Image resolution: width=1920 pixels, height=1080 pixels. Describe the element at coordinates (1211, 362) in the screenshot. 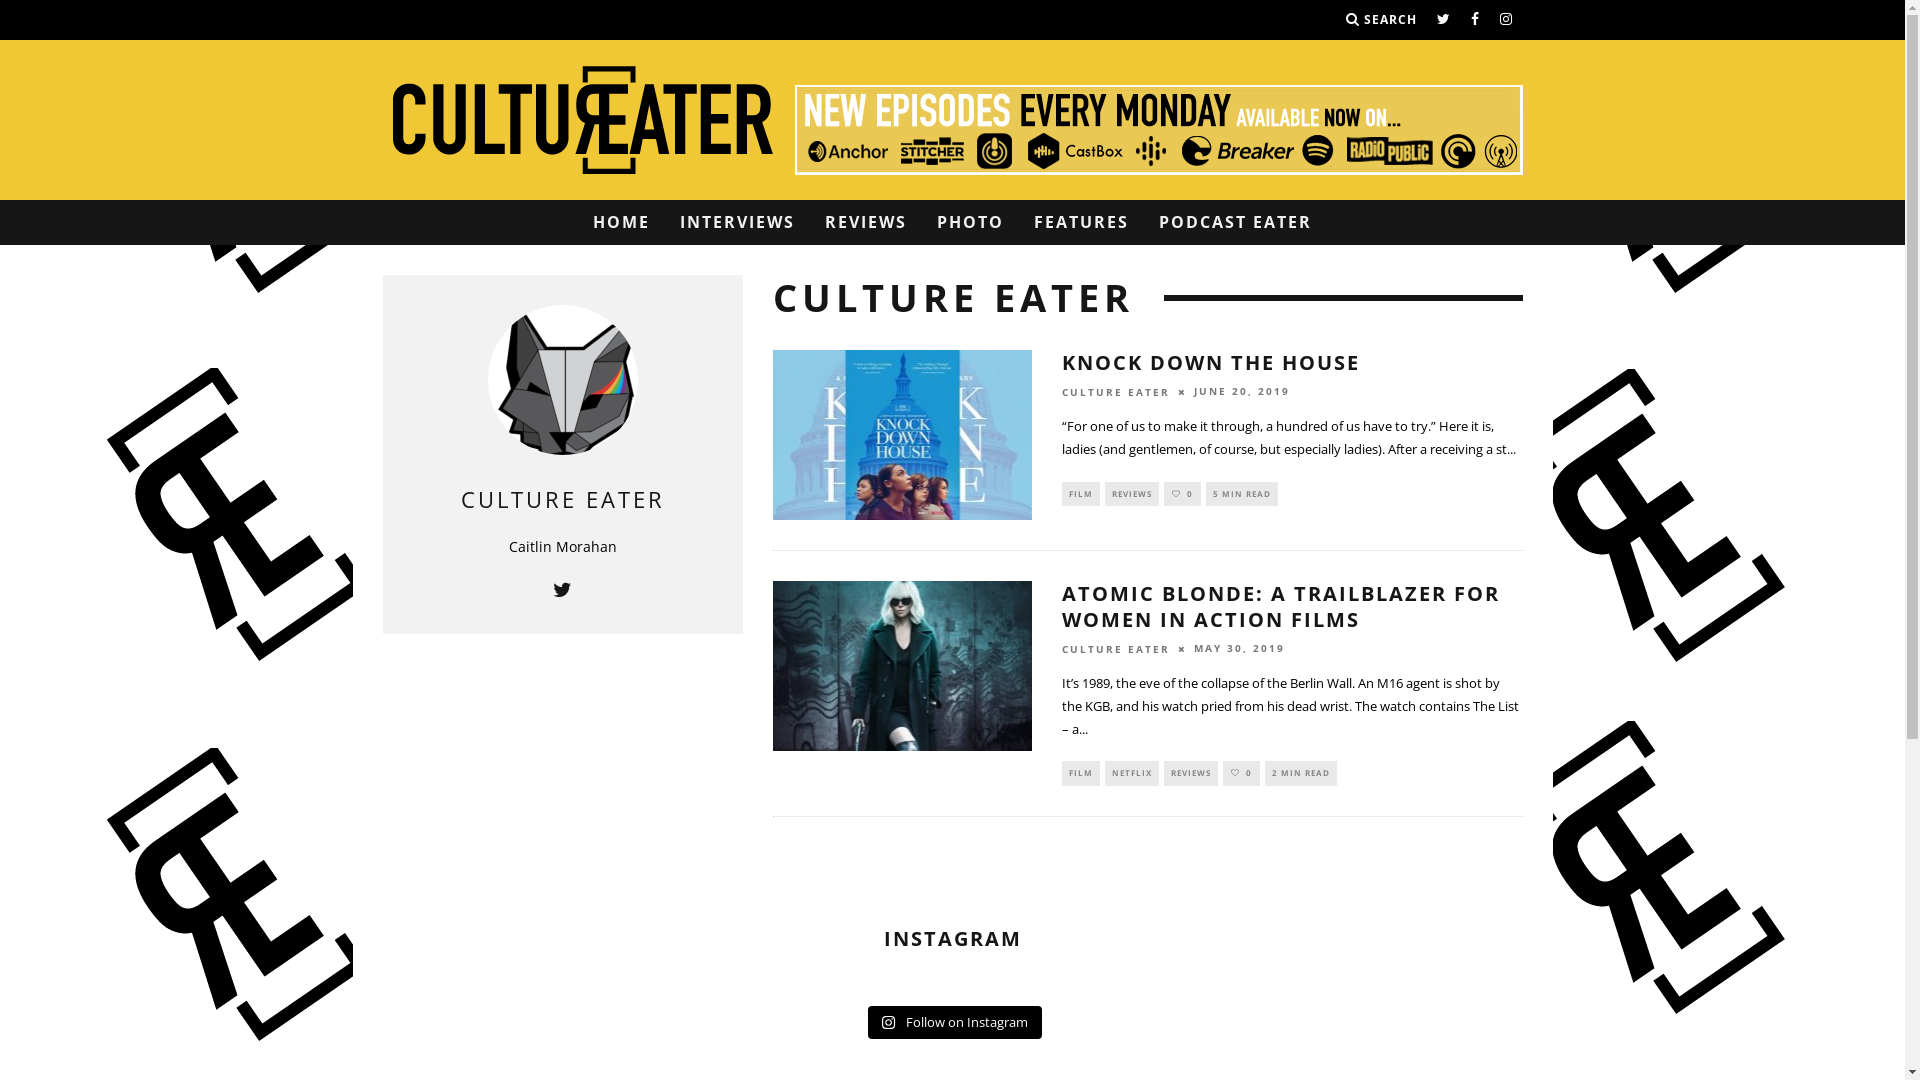

I see `KNOCK DOWN THE HOUSE` at that location.